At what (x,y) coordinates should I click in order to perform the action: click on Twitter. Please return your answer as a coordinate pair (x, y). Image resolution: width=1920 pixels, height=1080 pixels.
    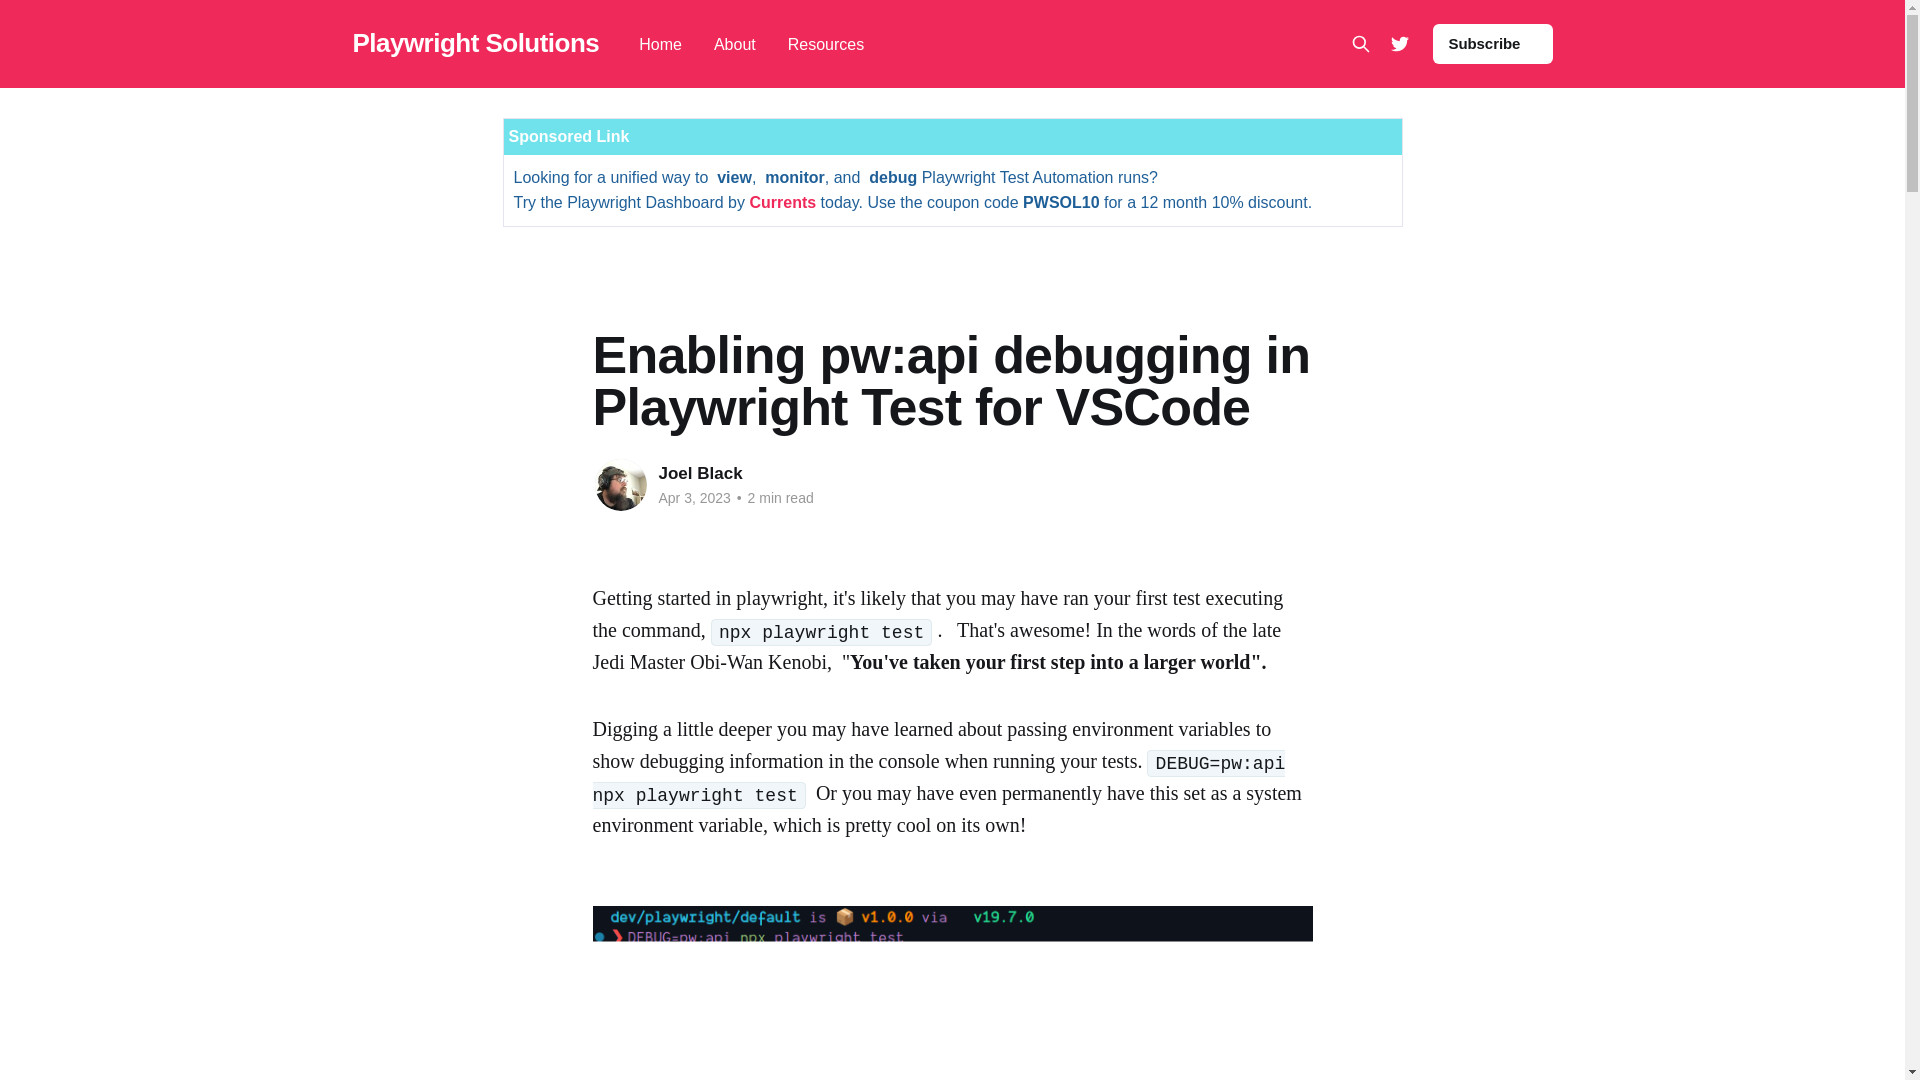
    Looking at the image, I should click on (1398, 43).